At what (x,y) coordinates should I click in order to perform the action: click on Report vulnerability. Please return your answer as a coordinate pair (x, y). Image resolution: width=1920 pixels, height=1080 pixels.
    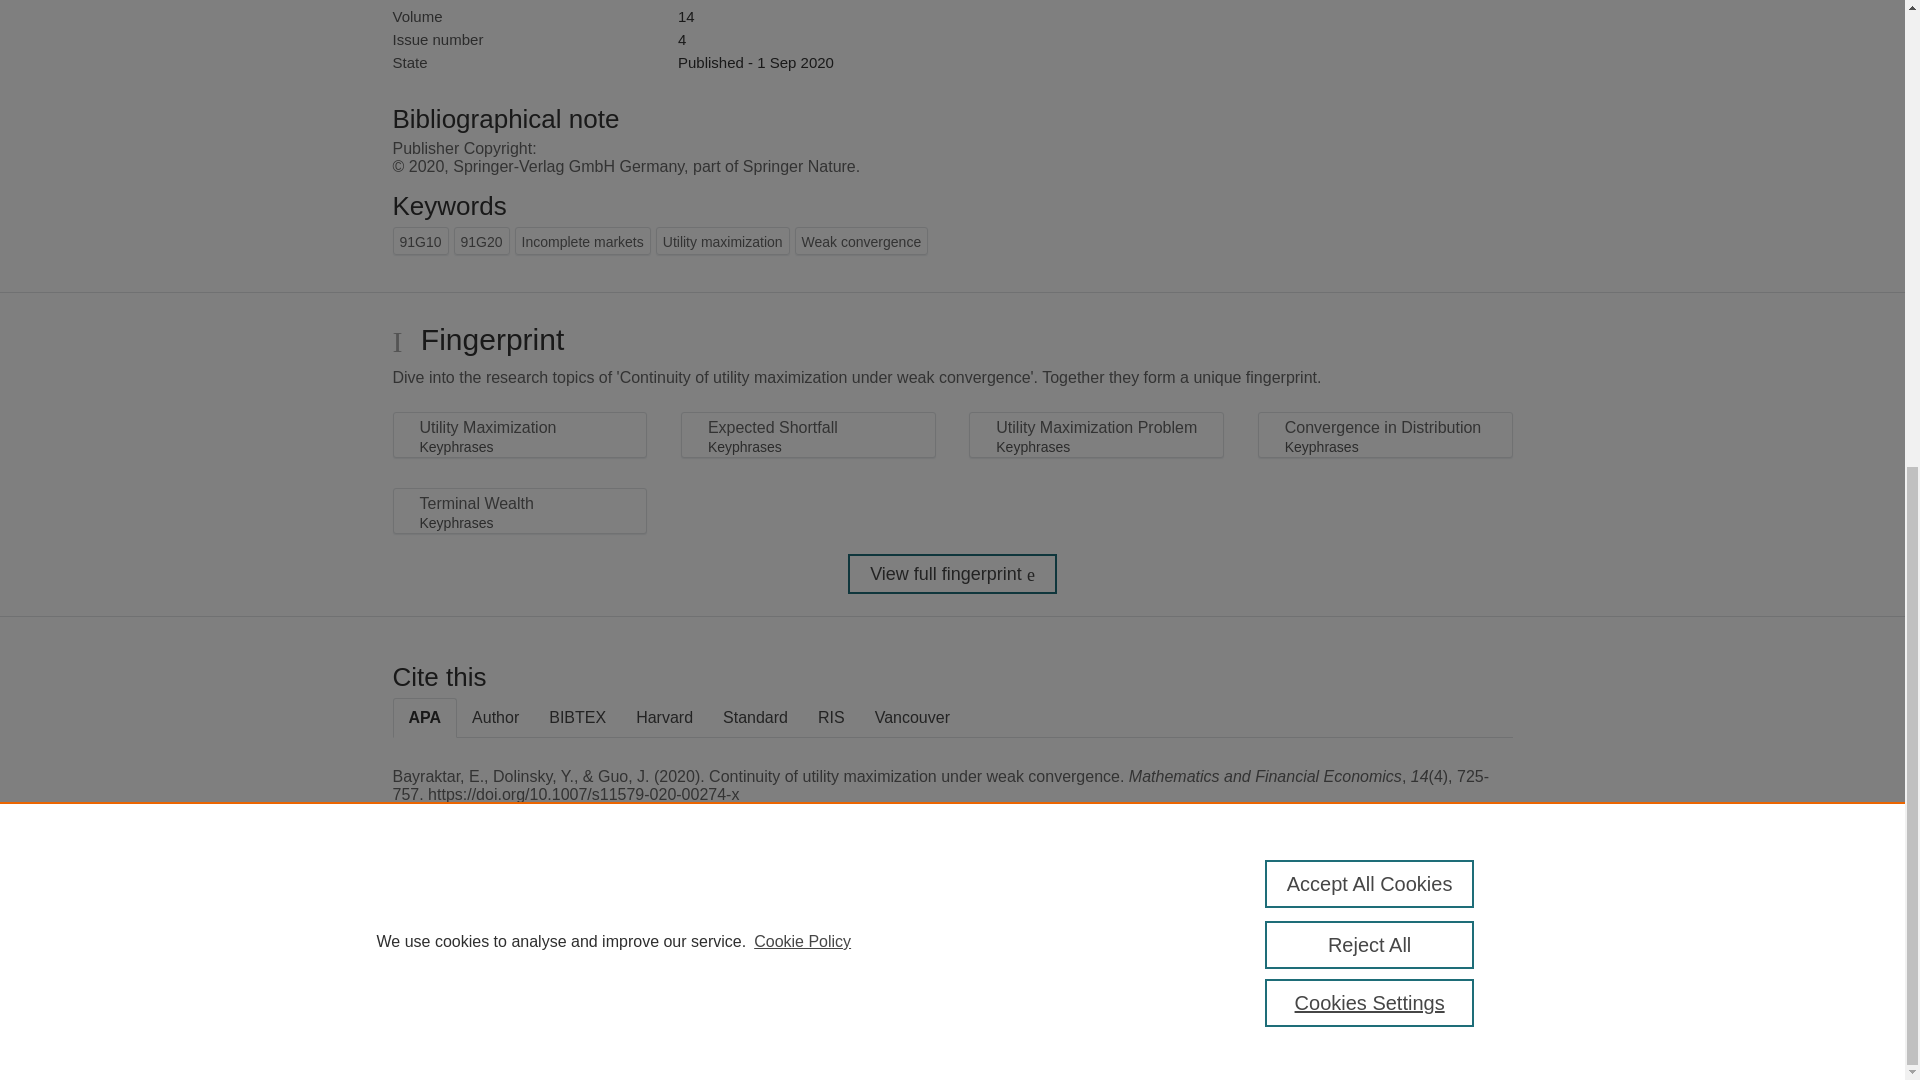
    Looking at the image, I should click on (1436, 984).